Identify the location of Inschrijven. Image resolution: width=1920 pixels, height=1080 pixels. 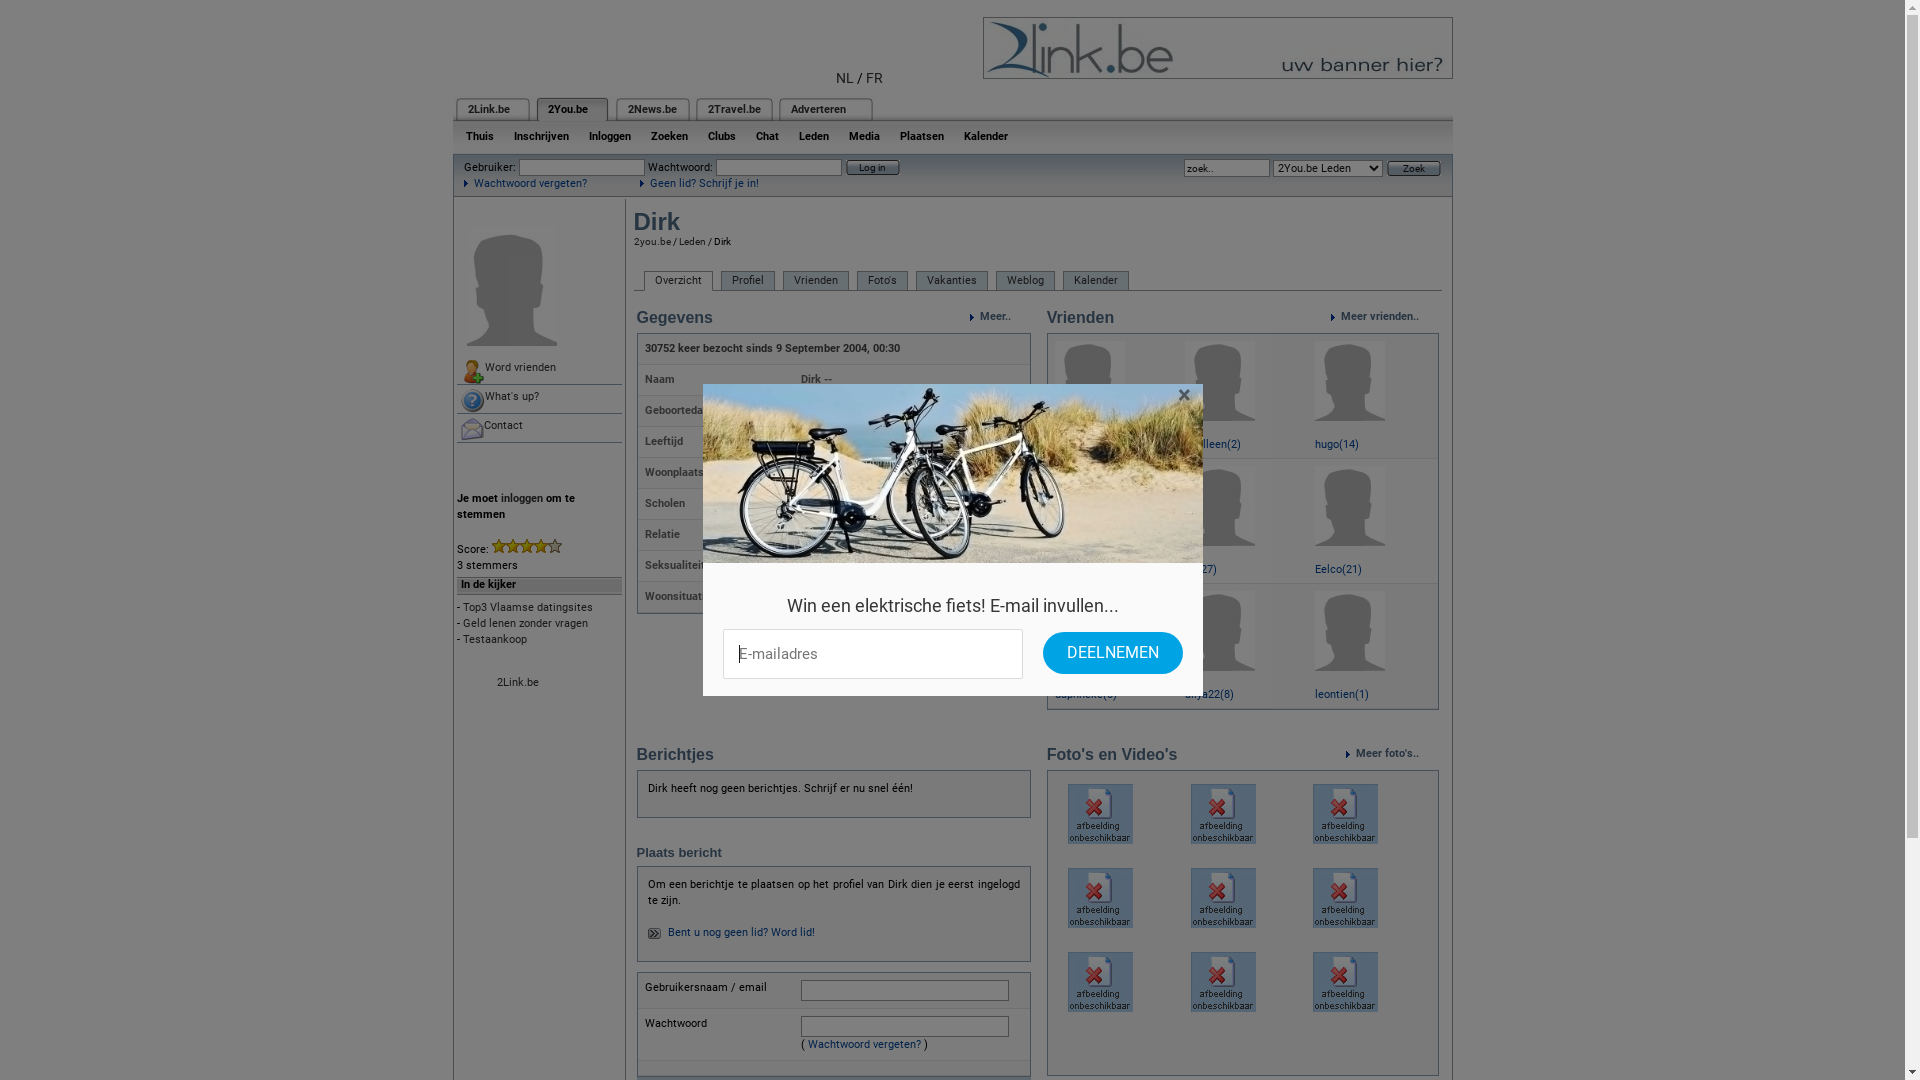
(542, 136).